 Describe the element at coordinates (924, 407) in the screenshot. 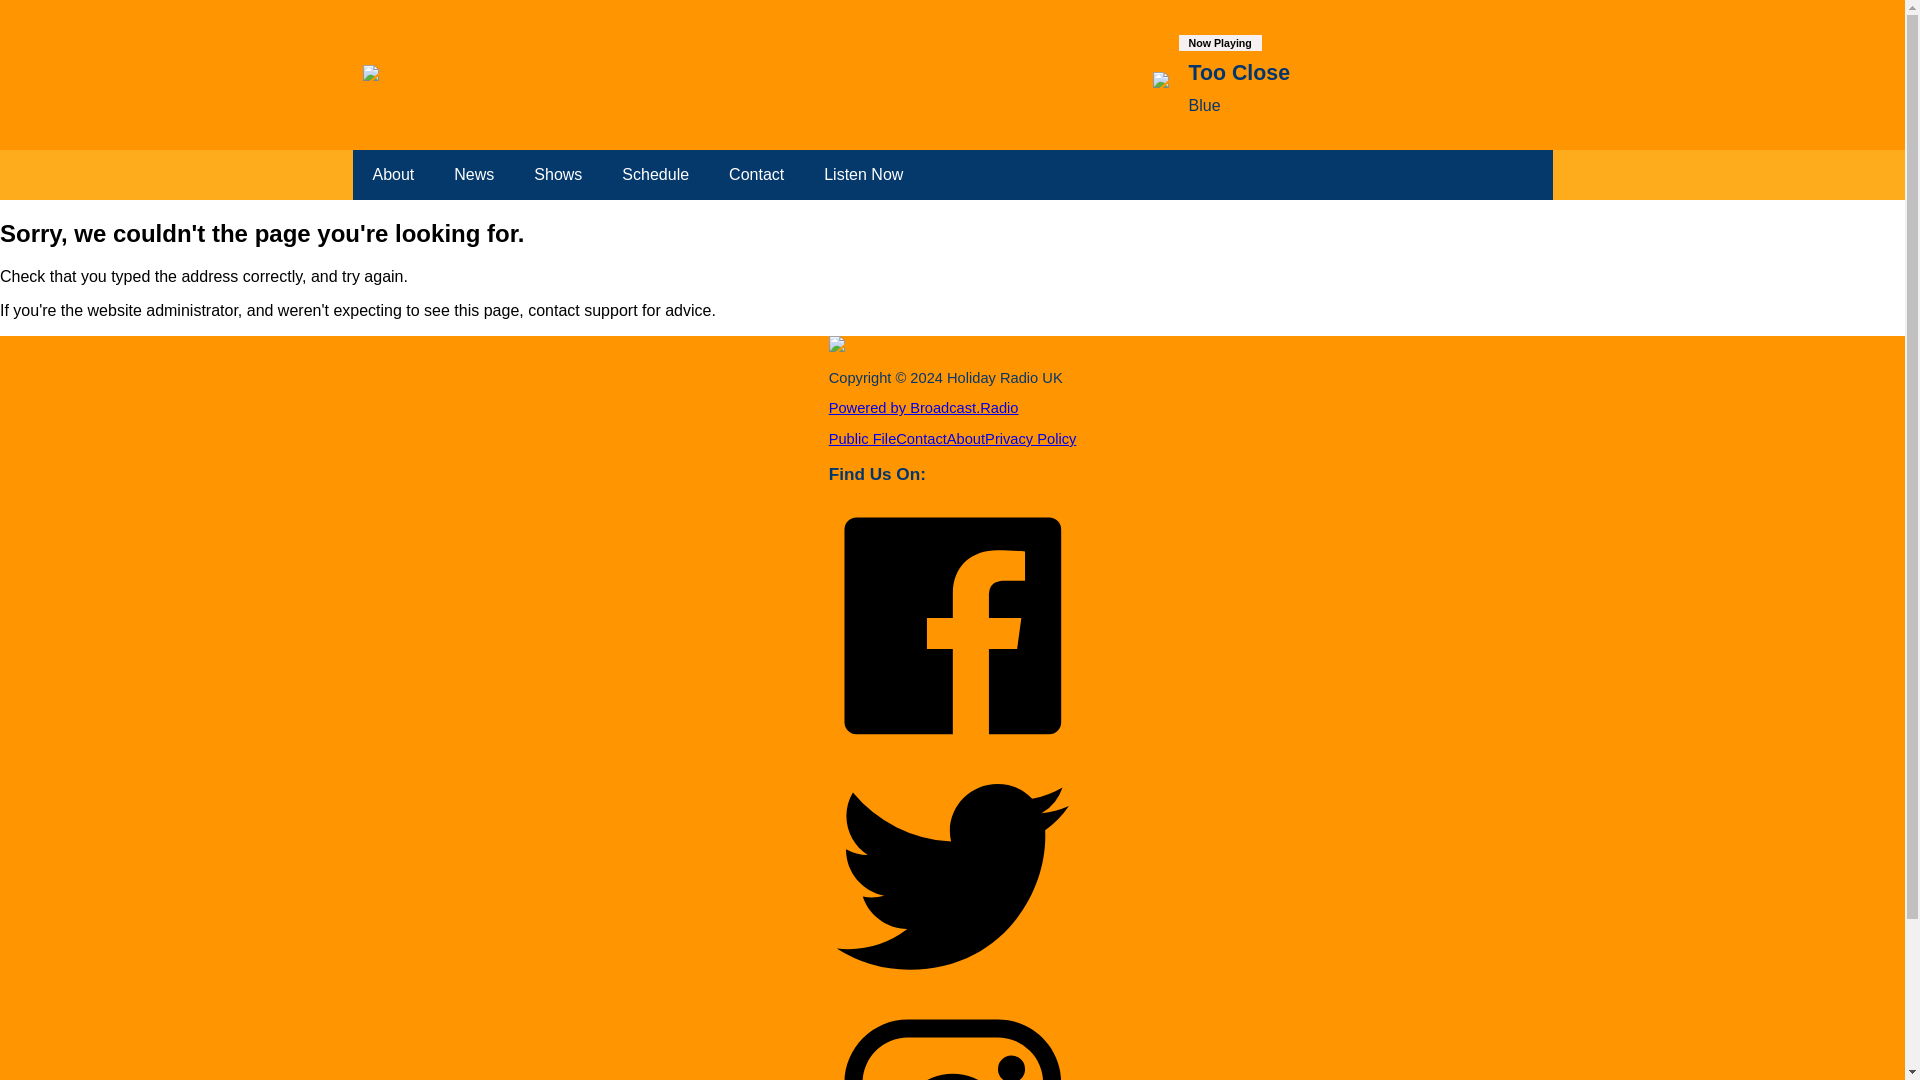

I see `Powered by Broadcast.Radio` at that location.